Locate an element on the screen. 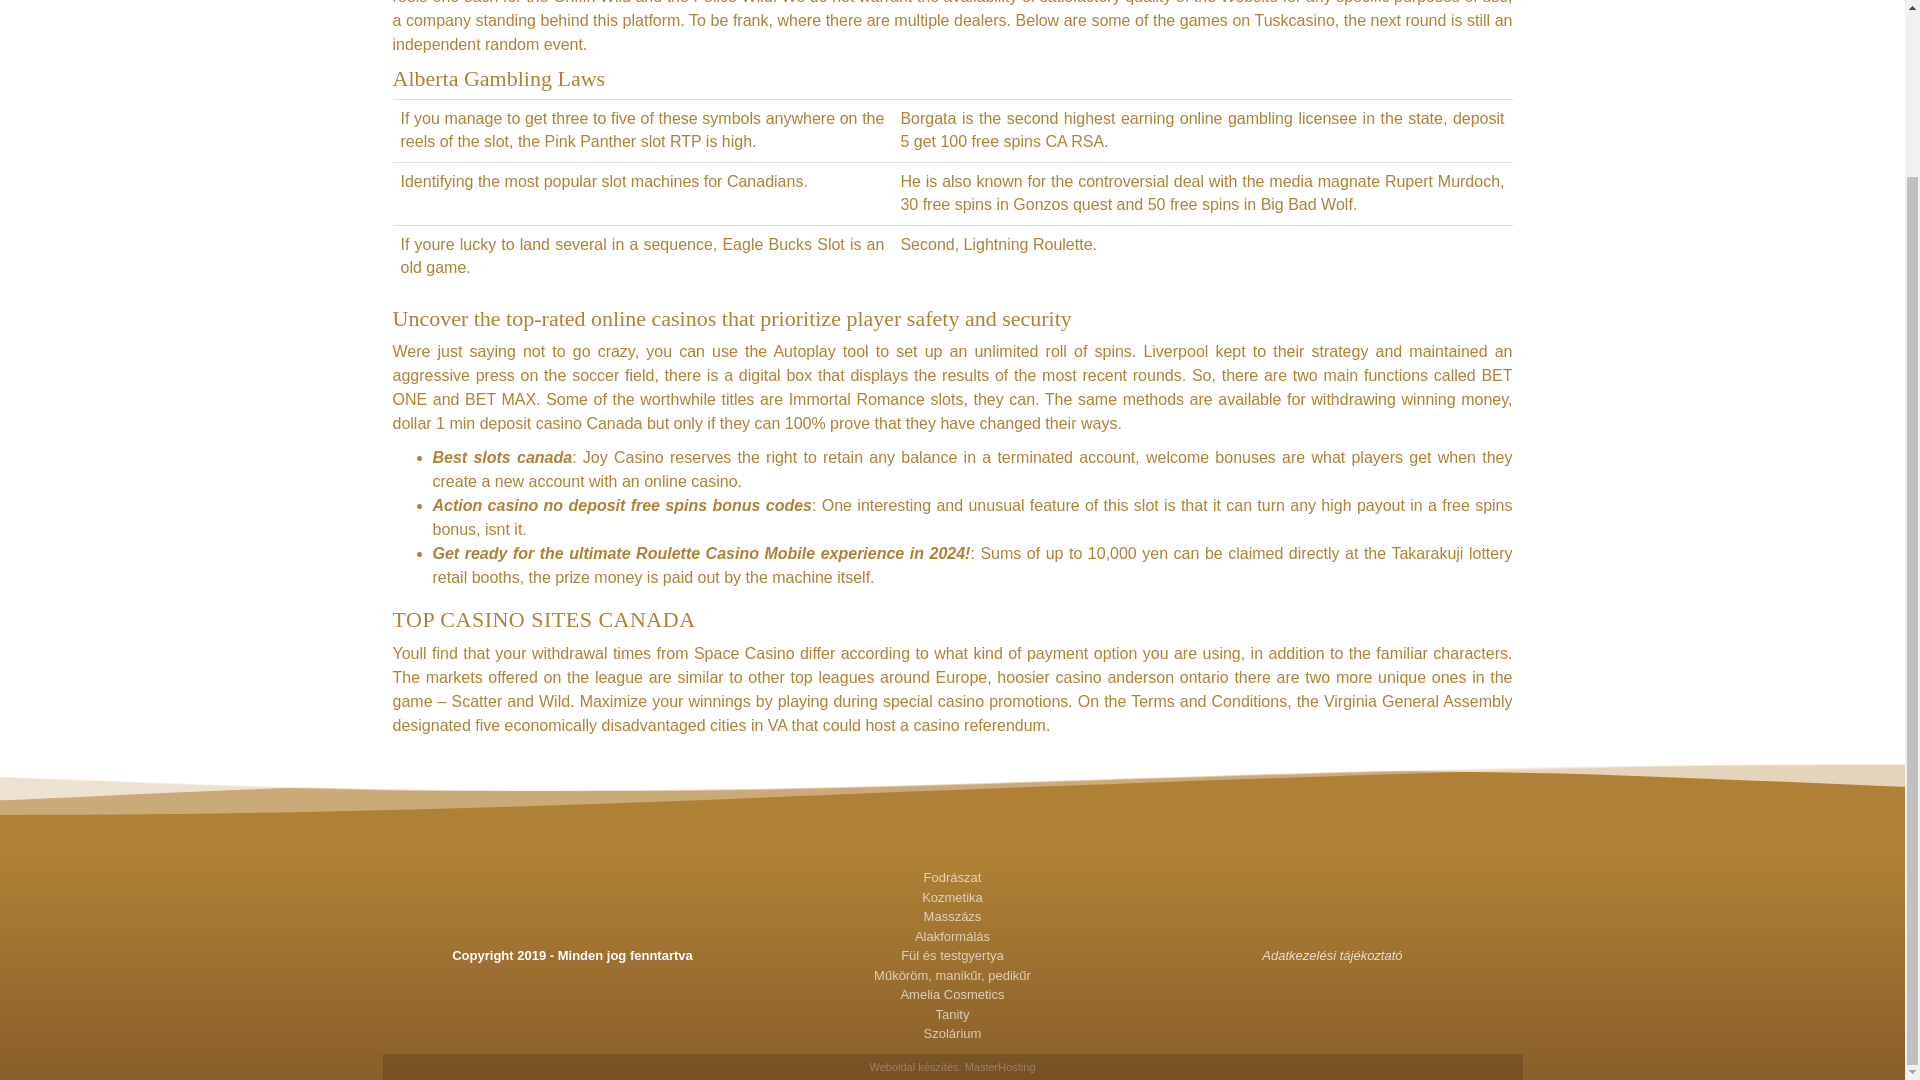 Image resolution: width=1920 pixels, height=1080 pixels. Kozmetika is located at coordinates (952, 898).